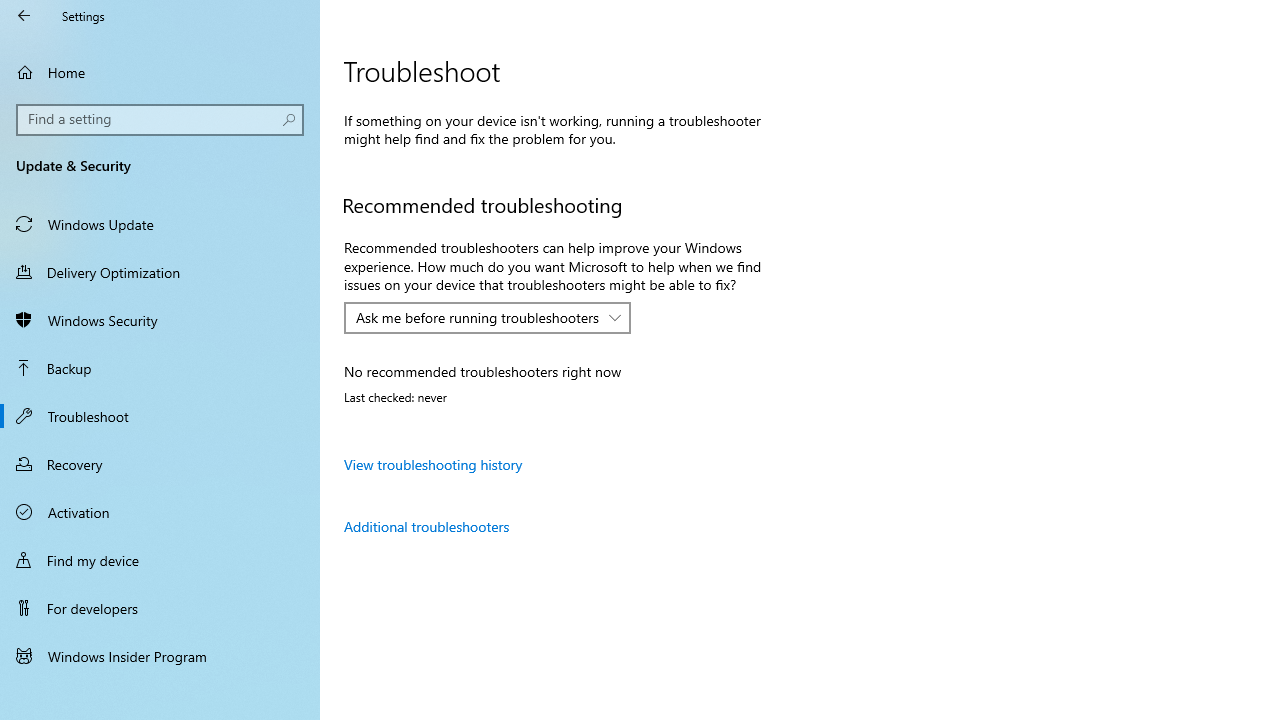  What do you see at coordinates (24, 16) in the screenshot?
I see `Back` at bounding box center [24, 16].